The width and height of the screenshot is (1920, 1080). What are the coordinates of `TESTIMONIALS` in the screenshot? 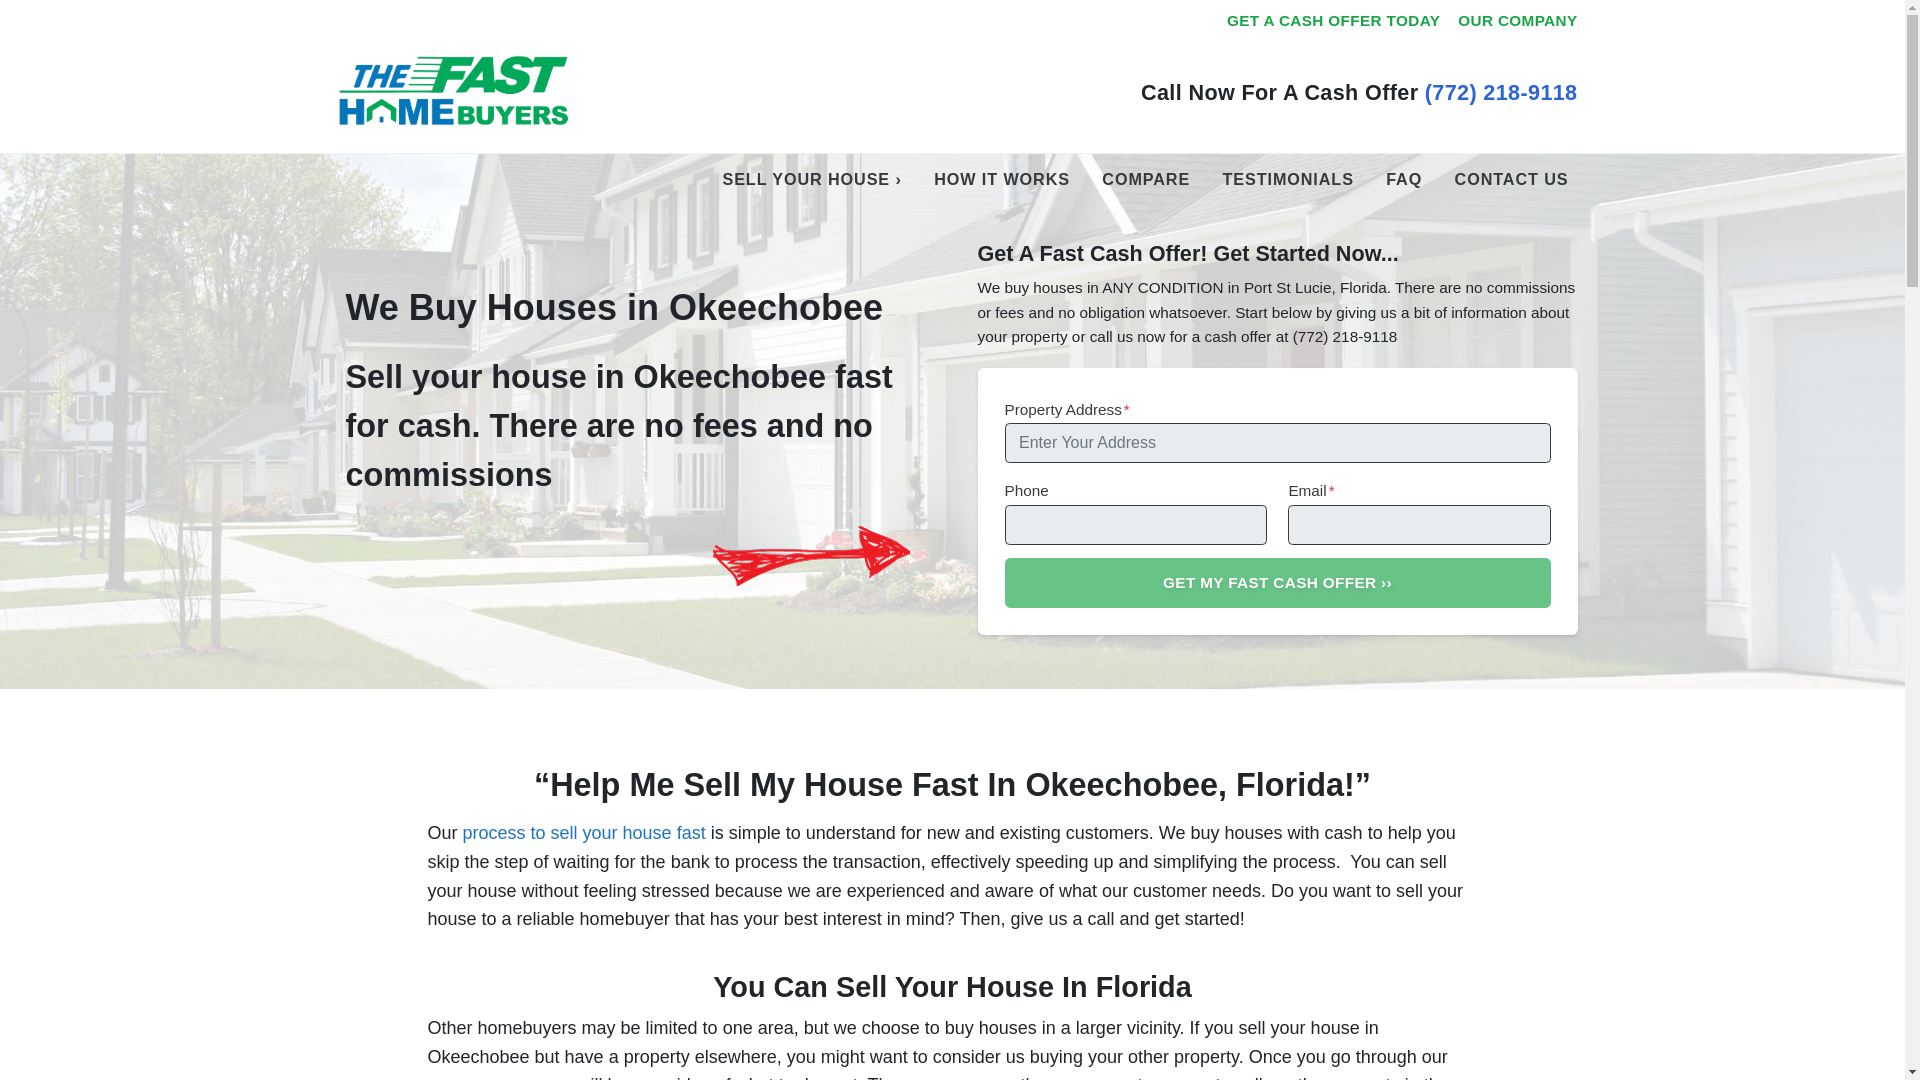 It's located at (1288, 180).